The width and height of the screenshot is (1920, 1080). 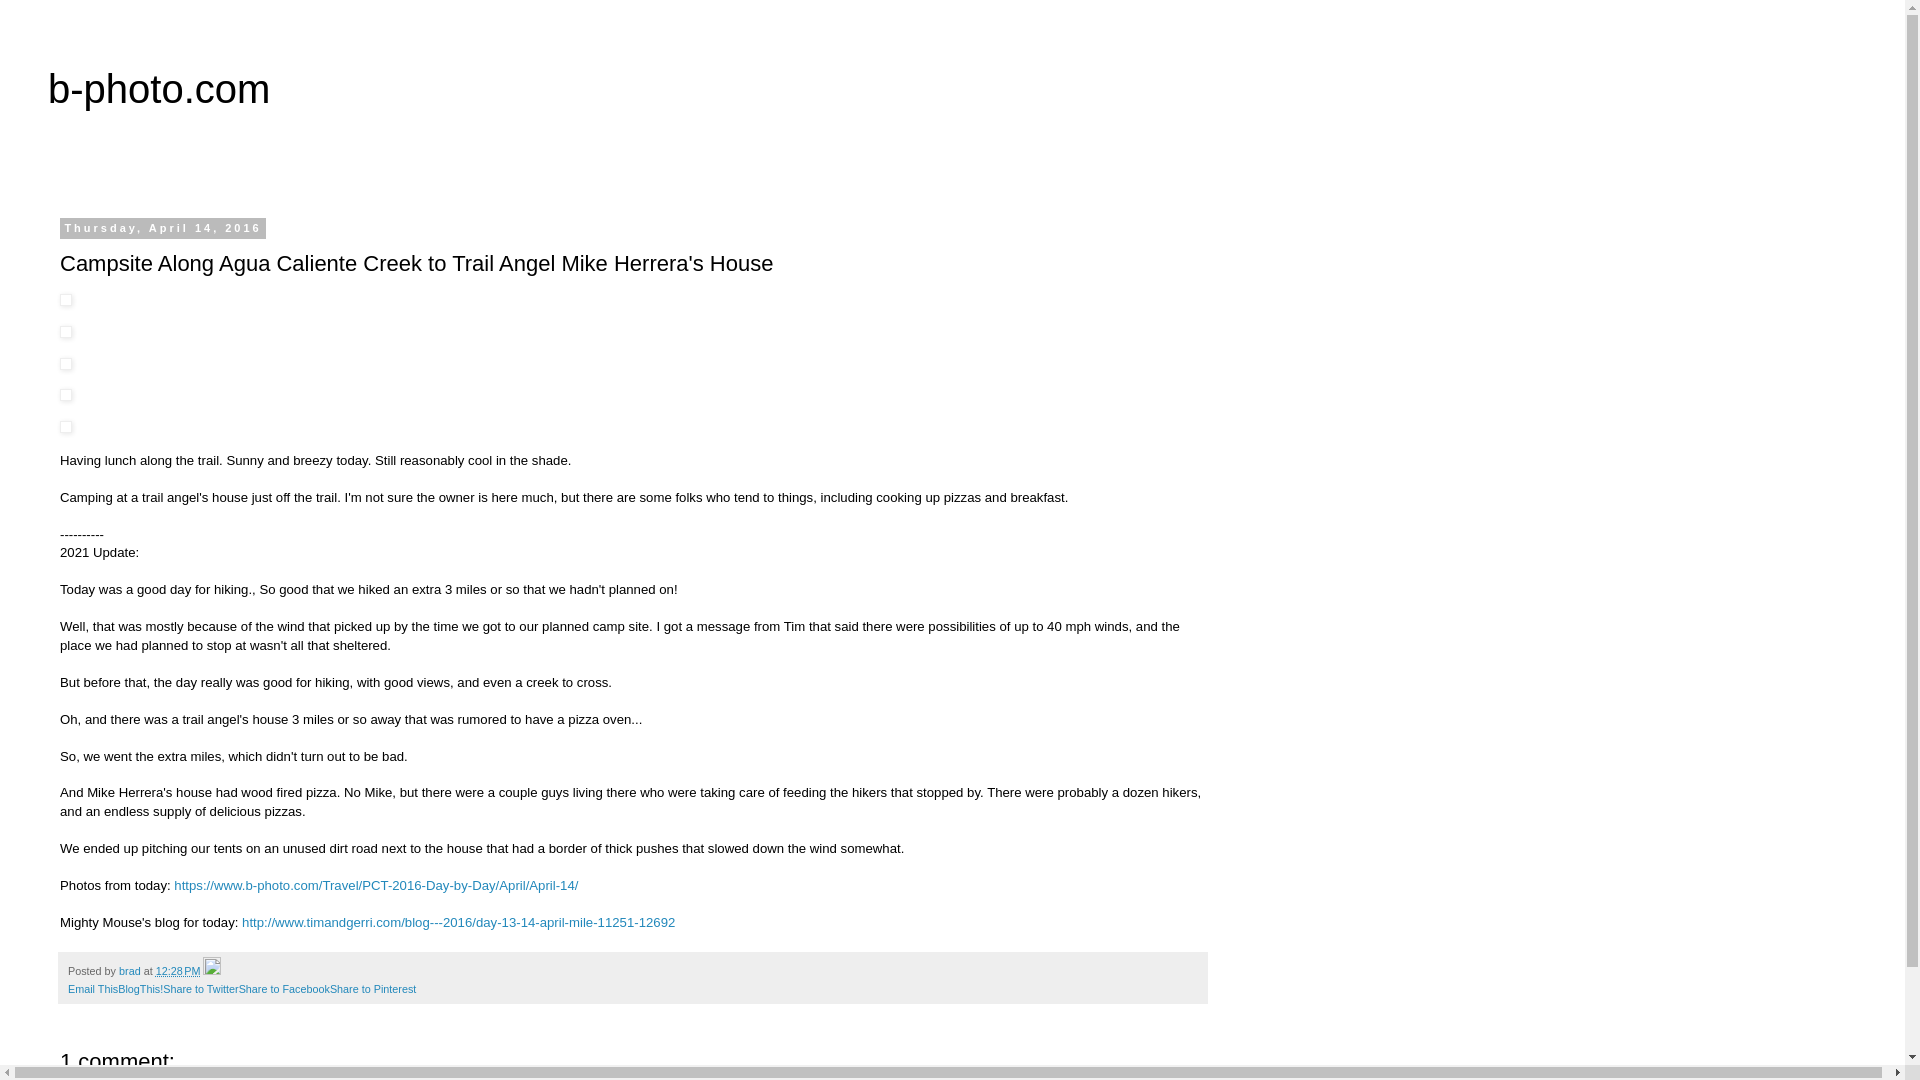 What do you see at coordinates (373, 988) in the screenshot?
I see `Share to Pinterest` at bounding box center [373, 988].